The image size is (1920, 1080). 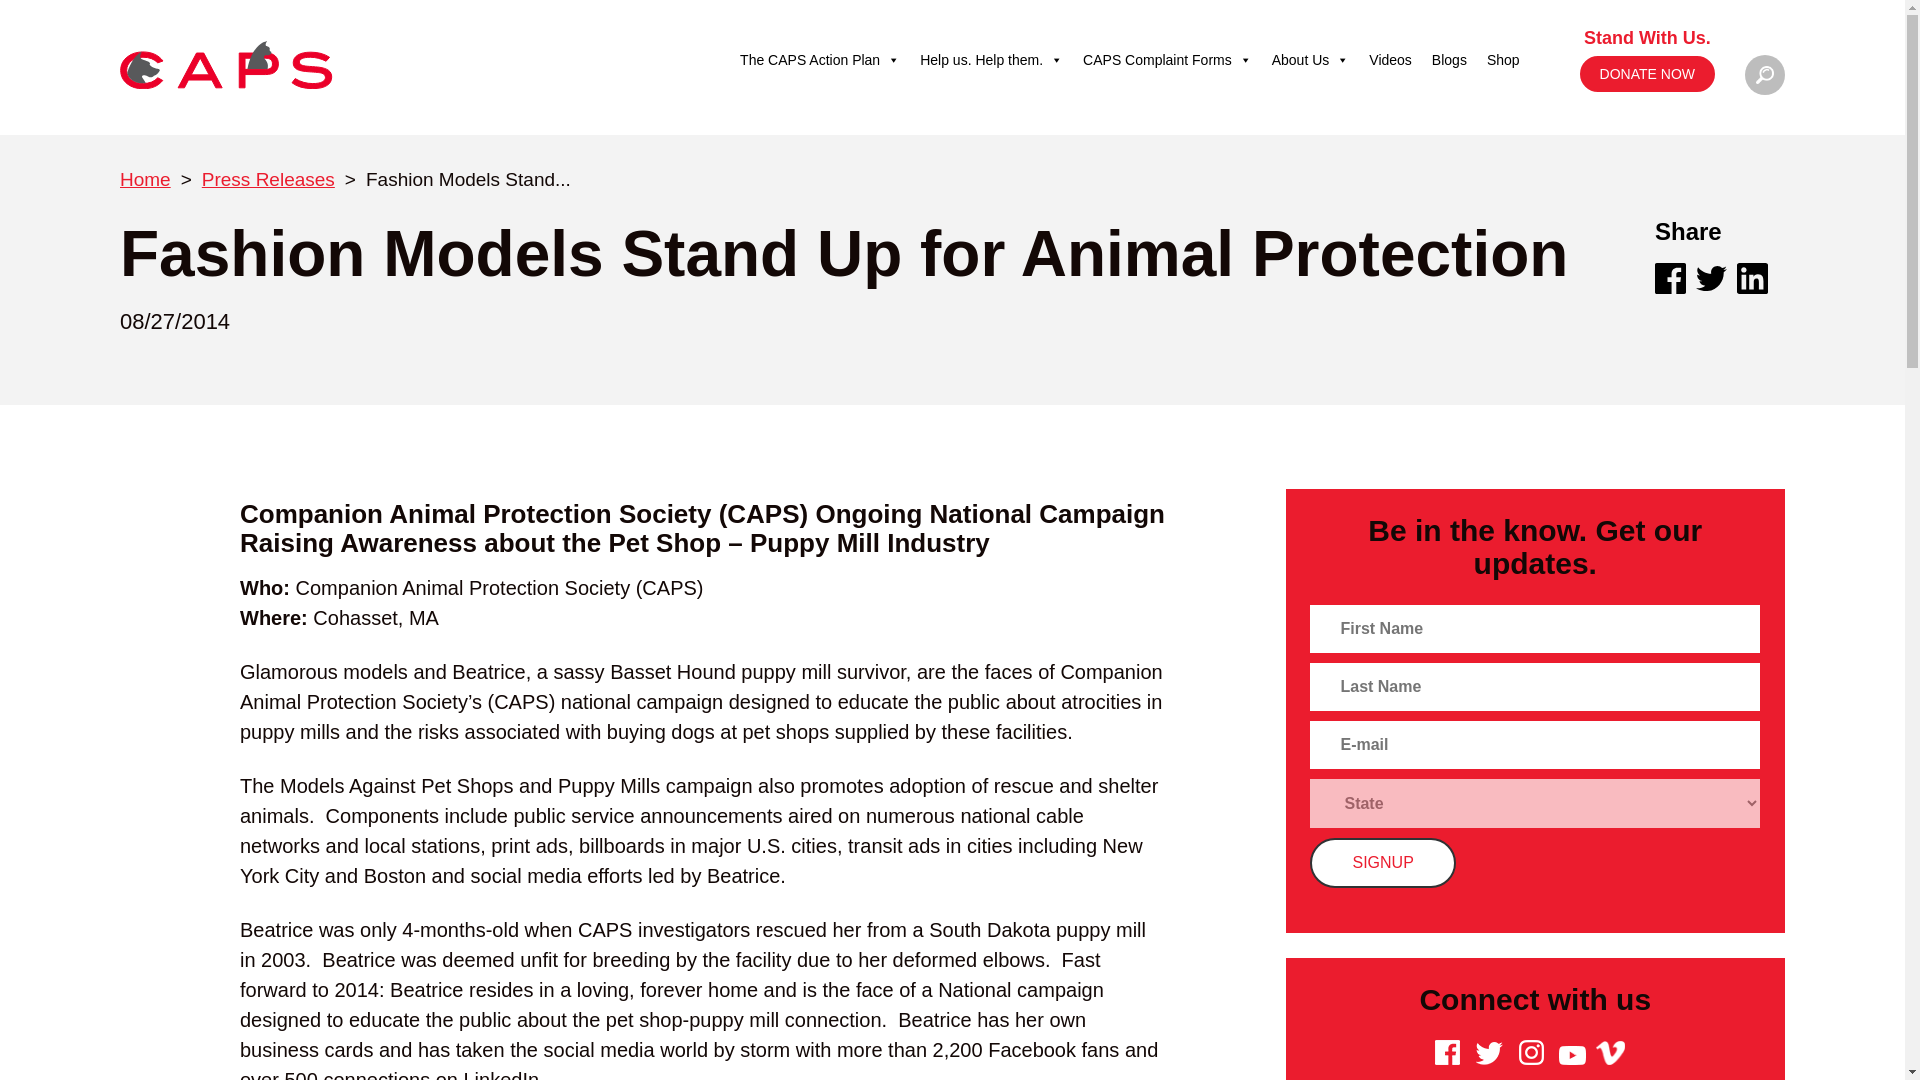 I want to click on DONATE NOW, so click(x=1647, y=74).